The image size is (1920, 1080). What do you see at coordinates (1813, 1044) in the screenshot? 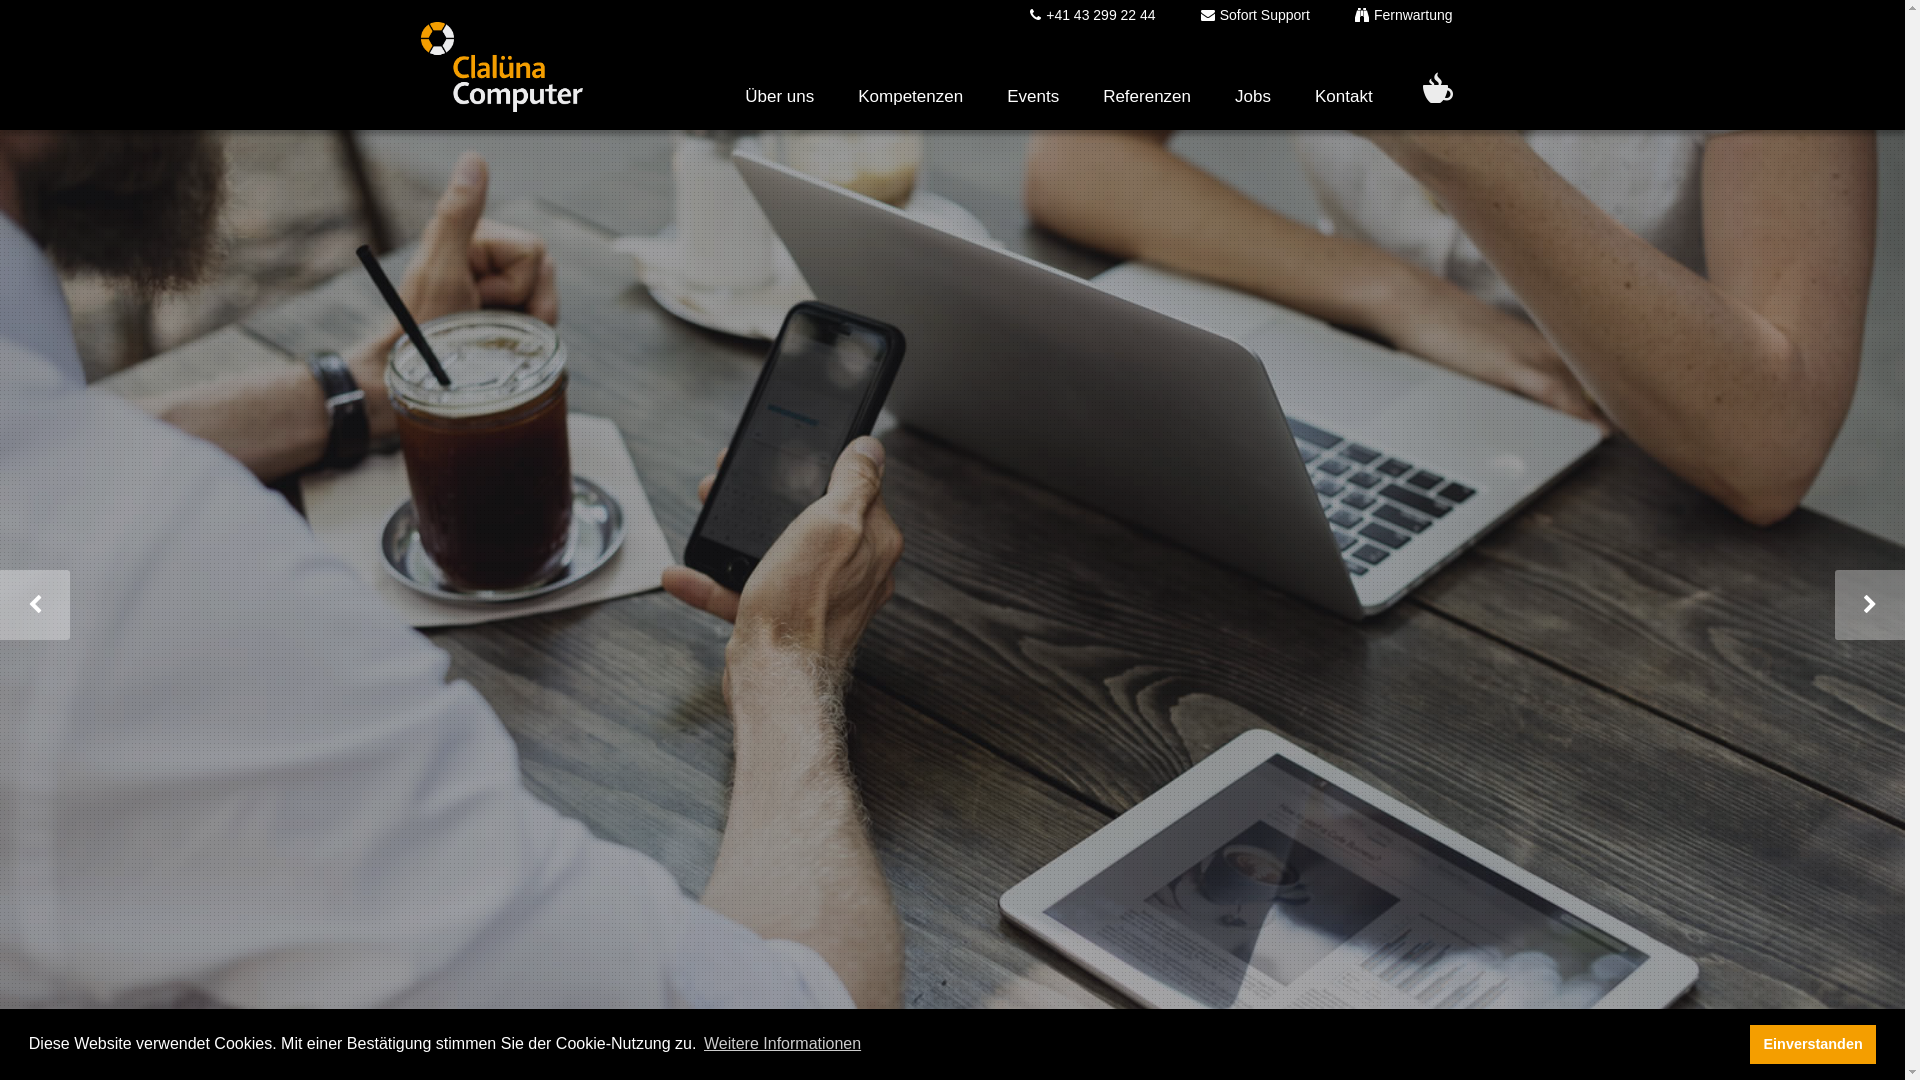
I see `Einverstanden` at bounding box center [1813, 1044].